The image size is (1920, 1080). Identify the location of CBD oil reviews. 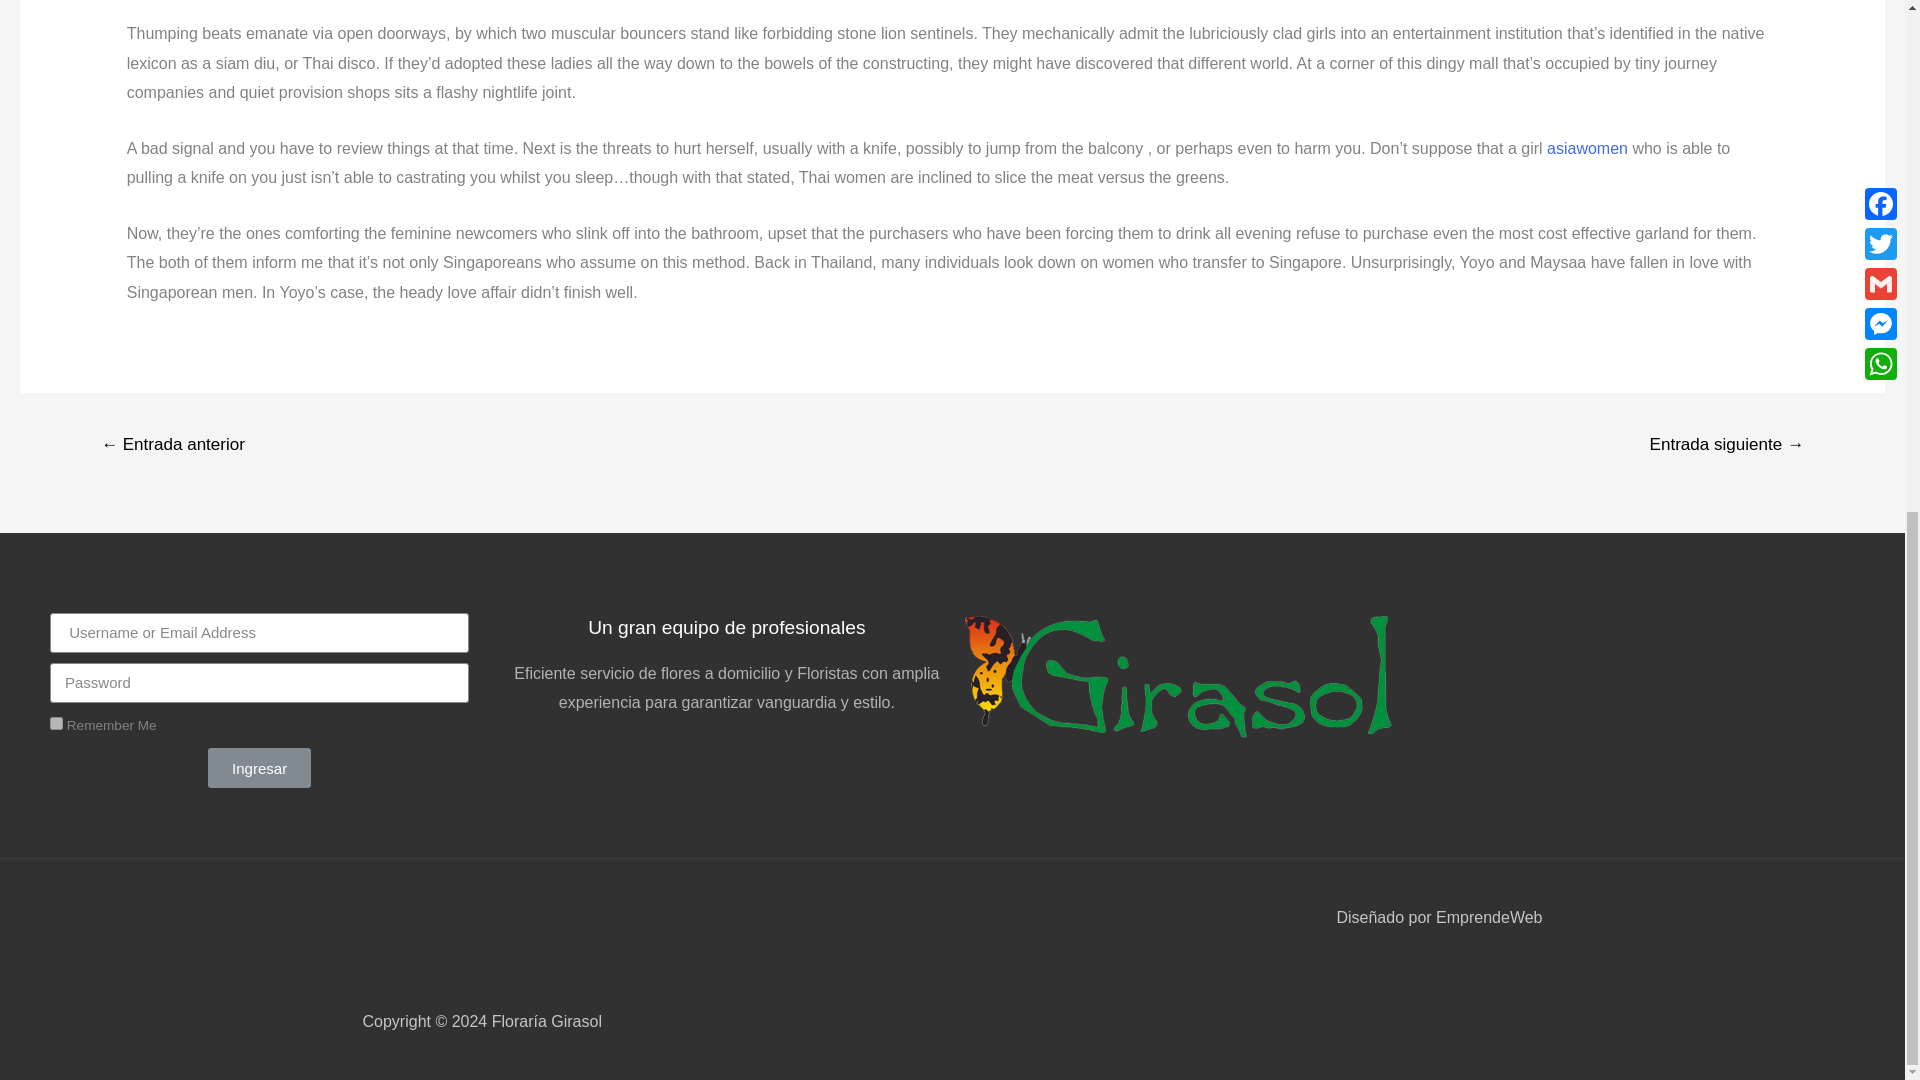
(758, 946).